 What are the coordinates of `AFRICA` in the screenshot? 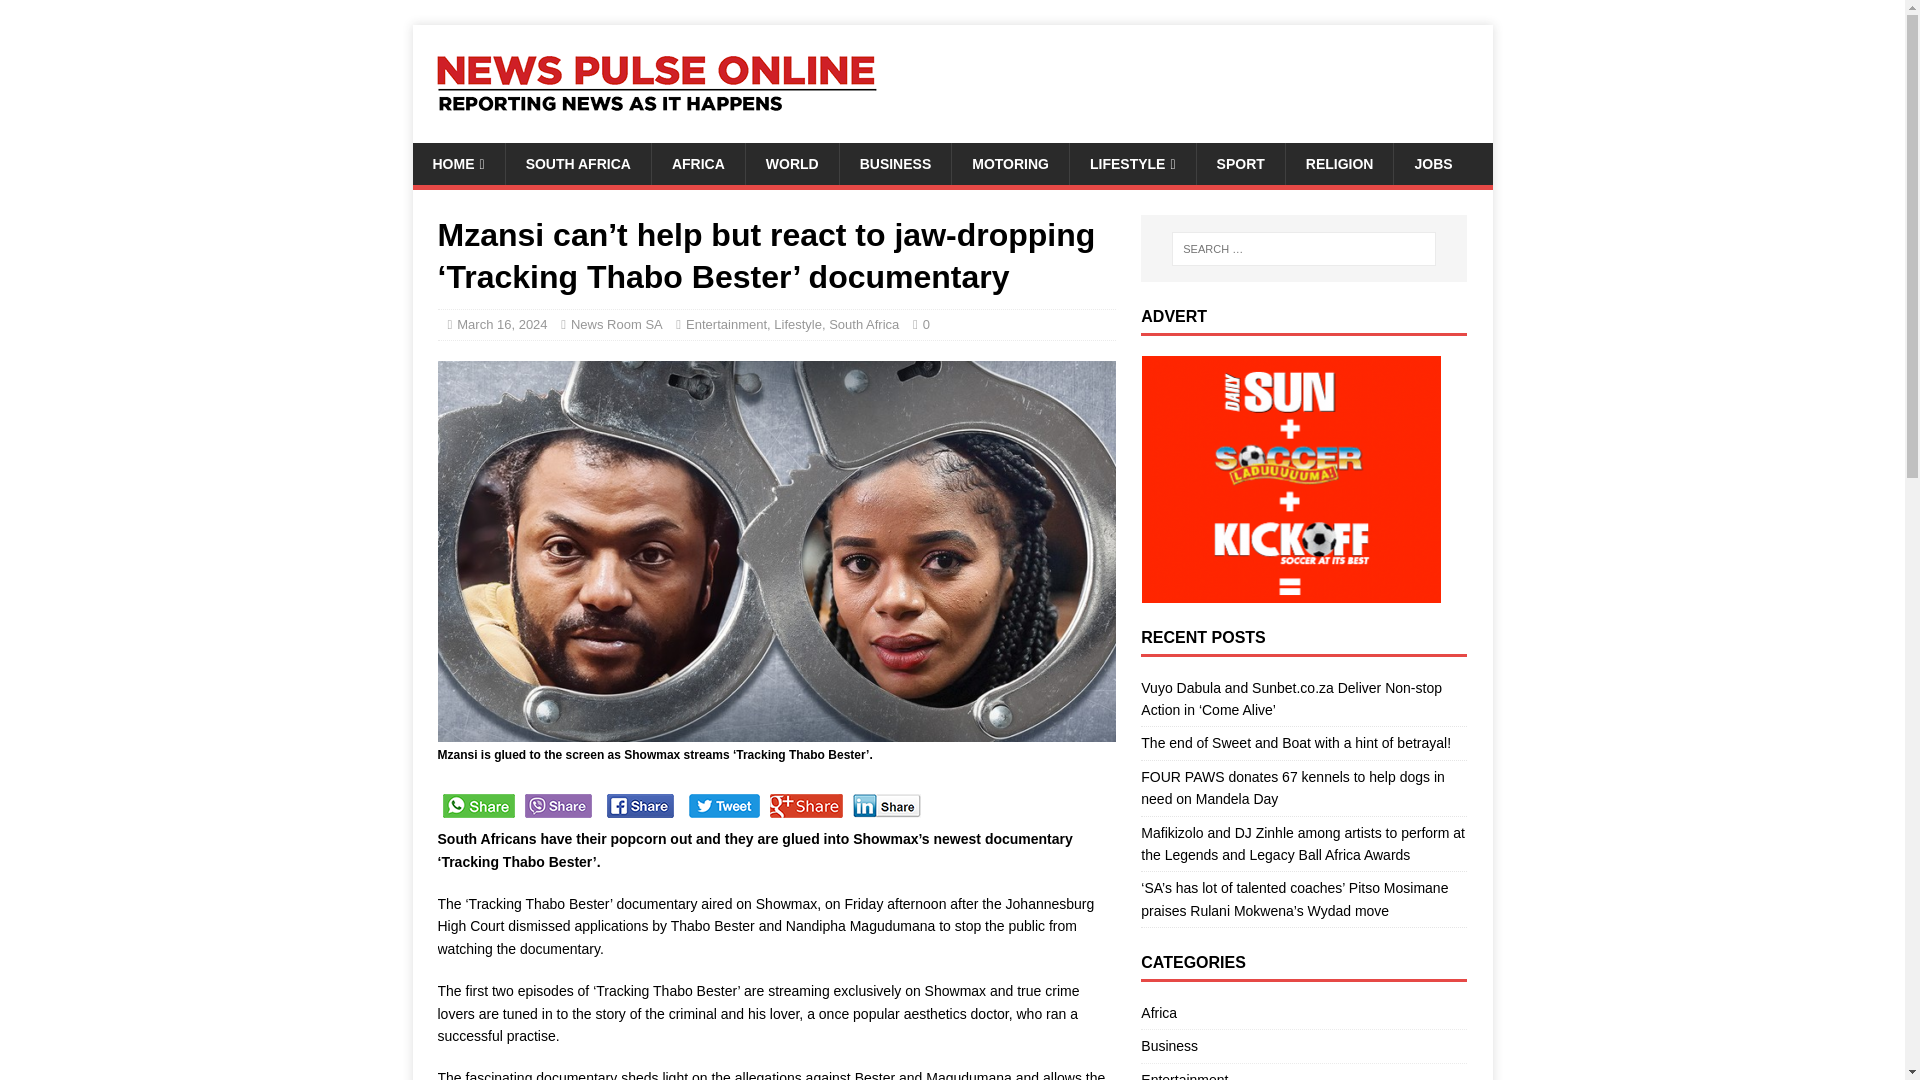 It's located at (697, 163).